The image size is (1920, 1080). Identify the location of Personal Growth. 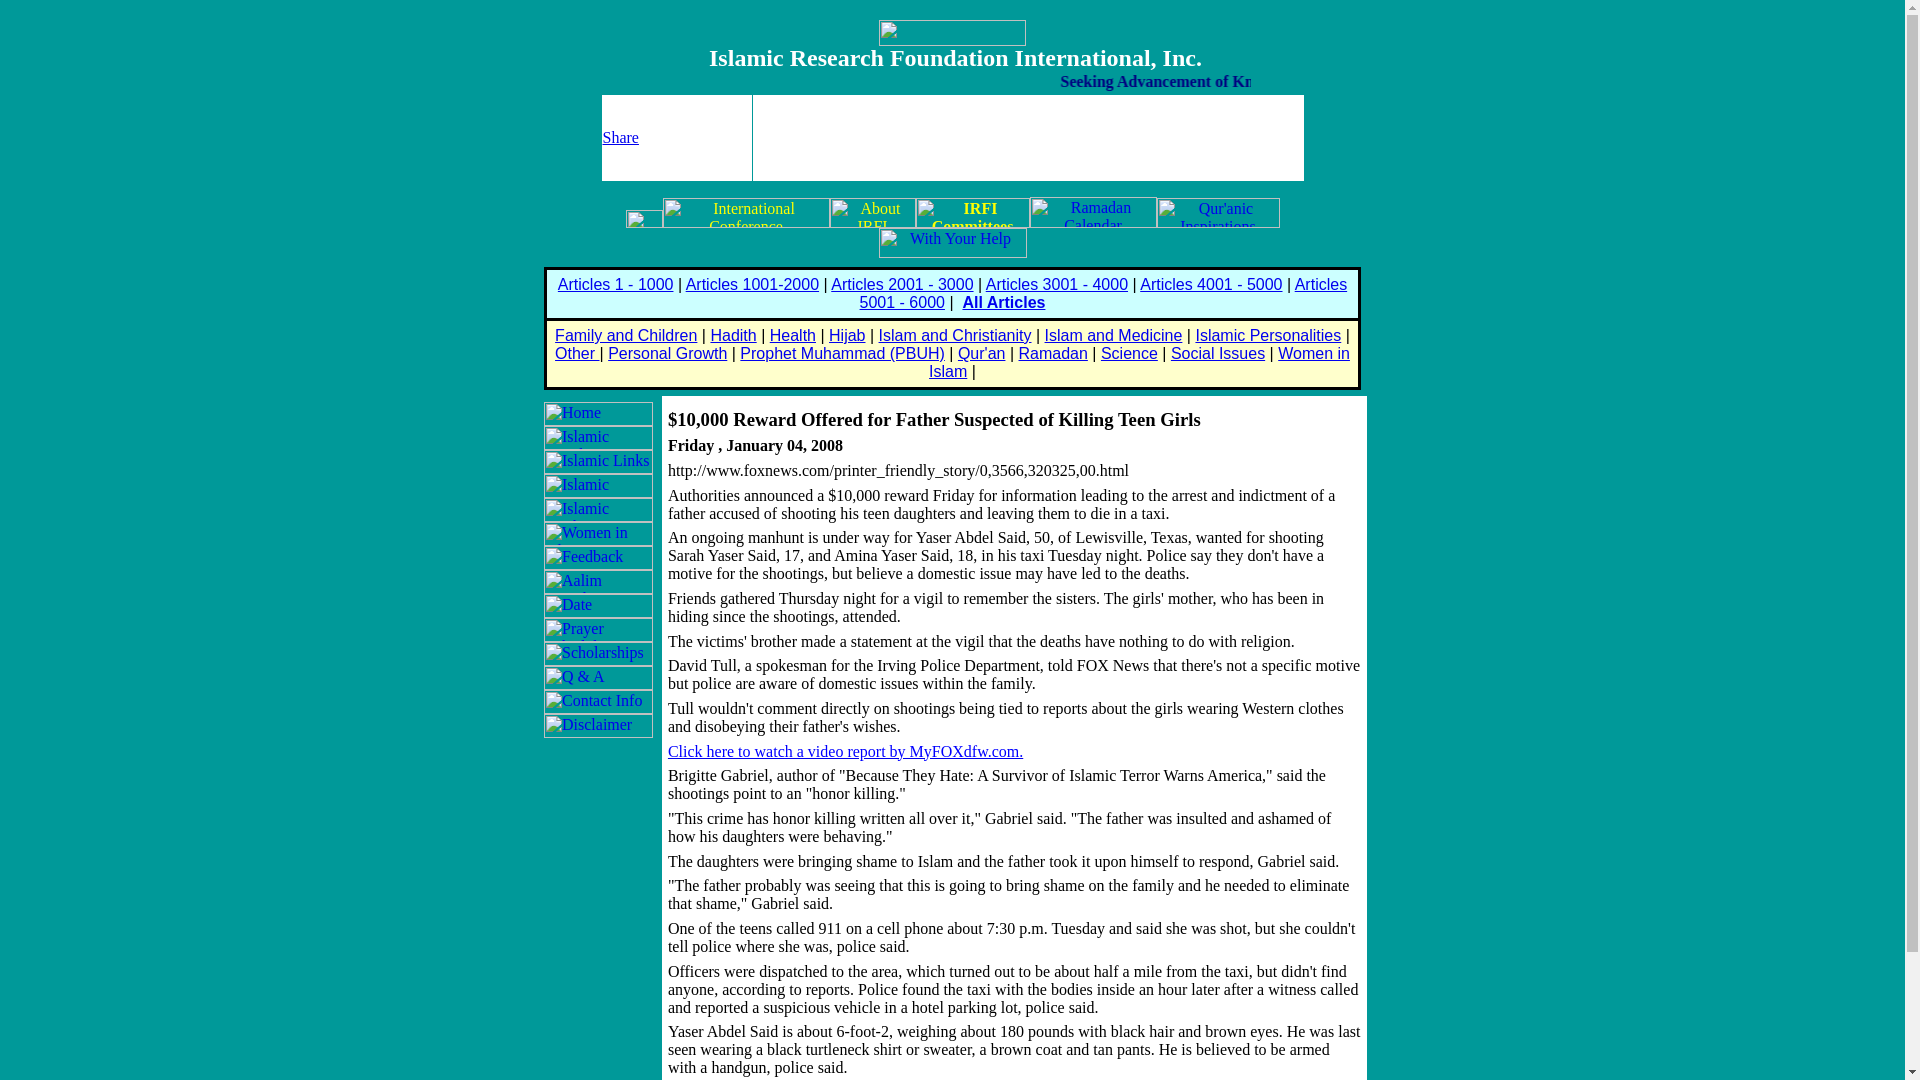
(668, 352).